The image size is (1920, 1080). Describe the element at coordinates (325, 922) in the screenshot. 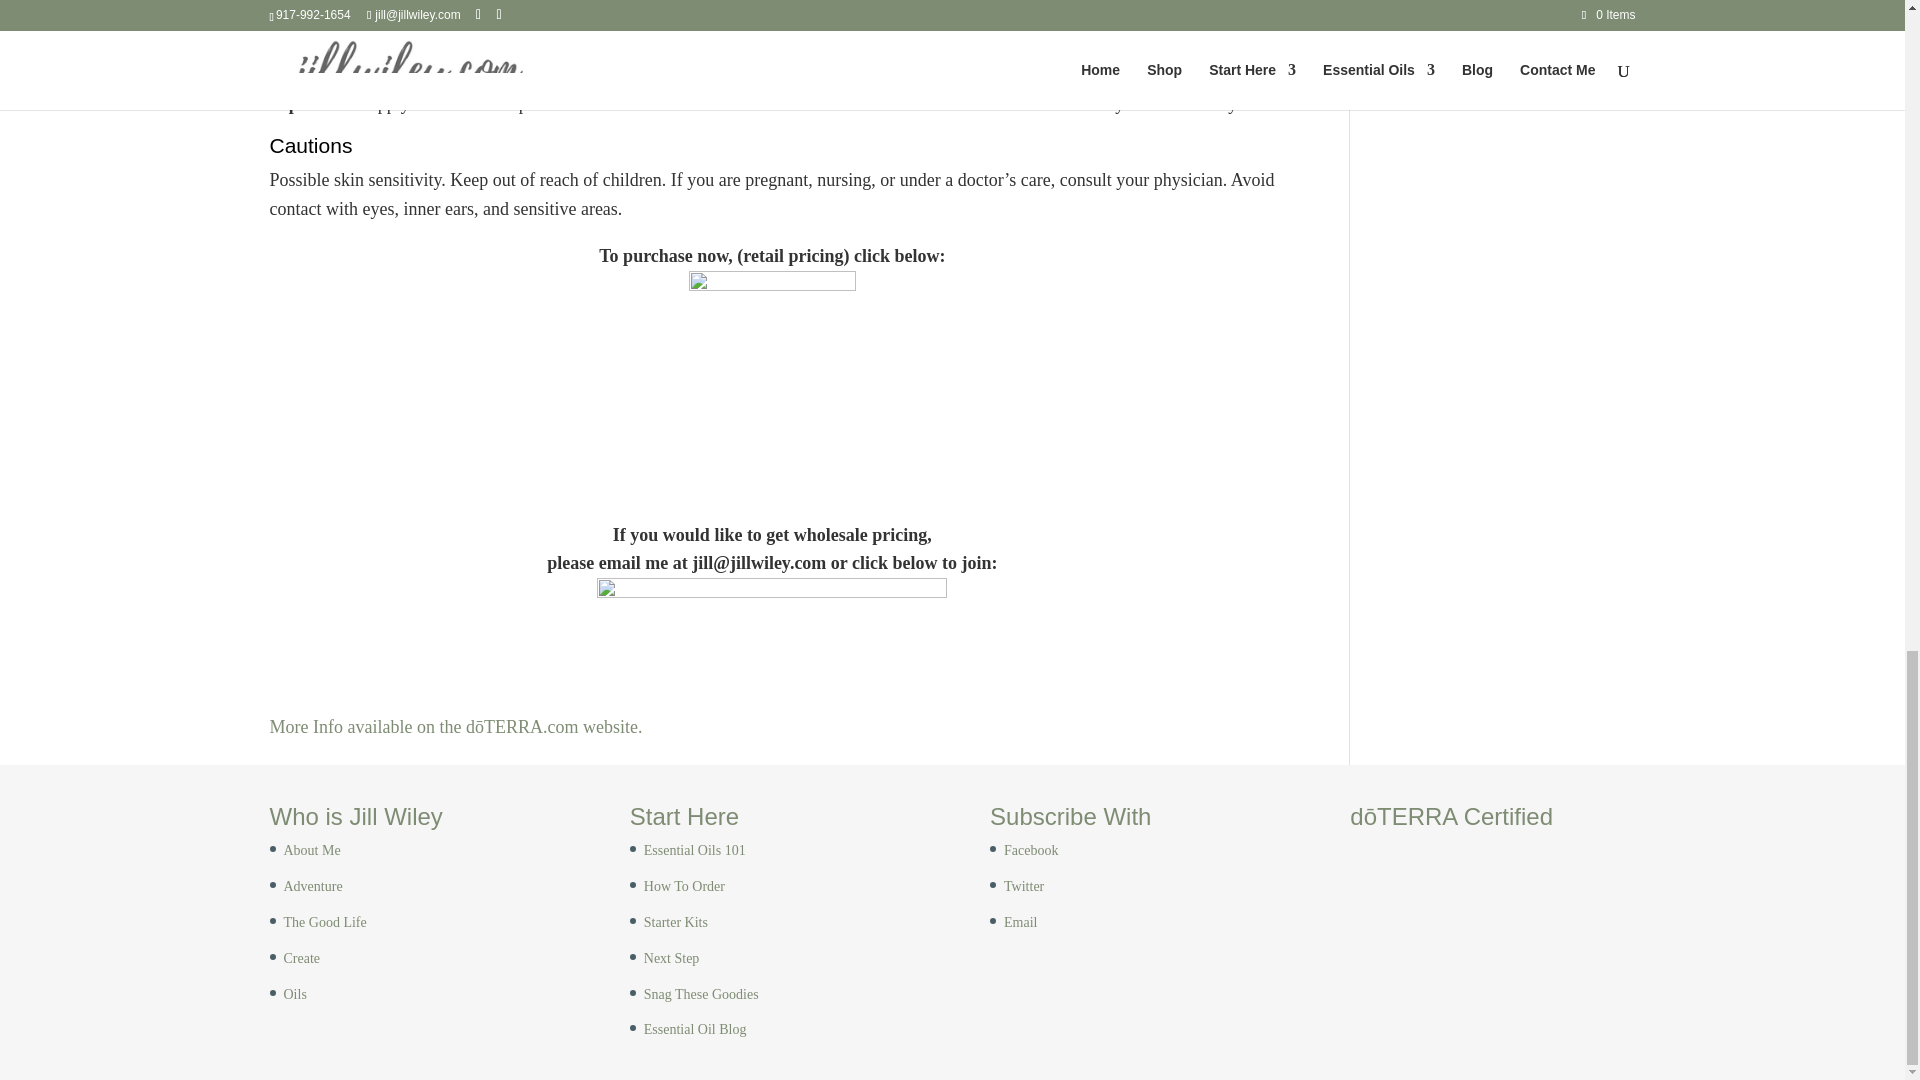

I see `The Good Life` at that location.